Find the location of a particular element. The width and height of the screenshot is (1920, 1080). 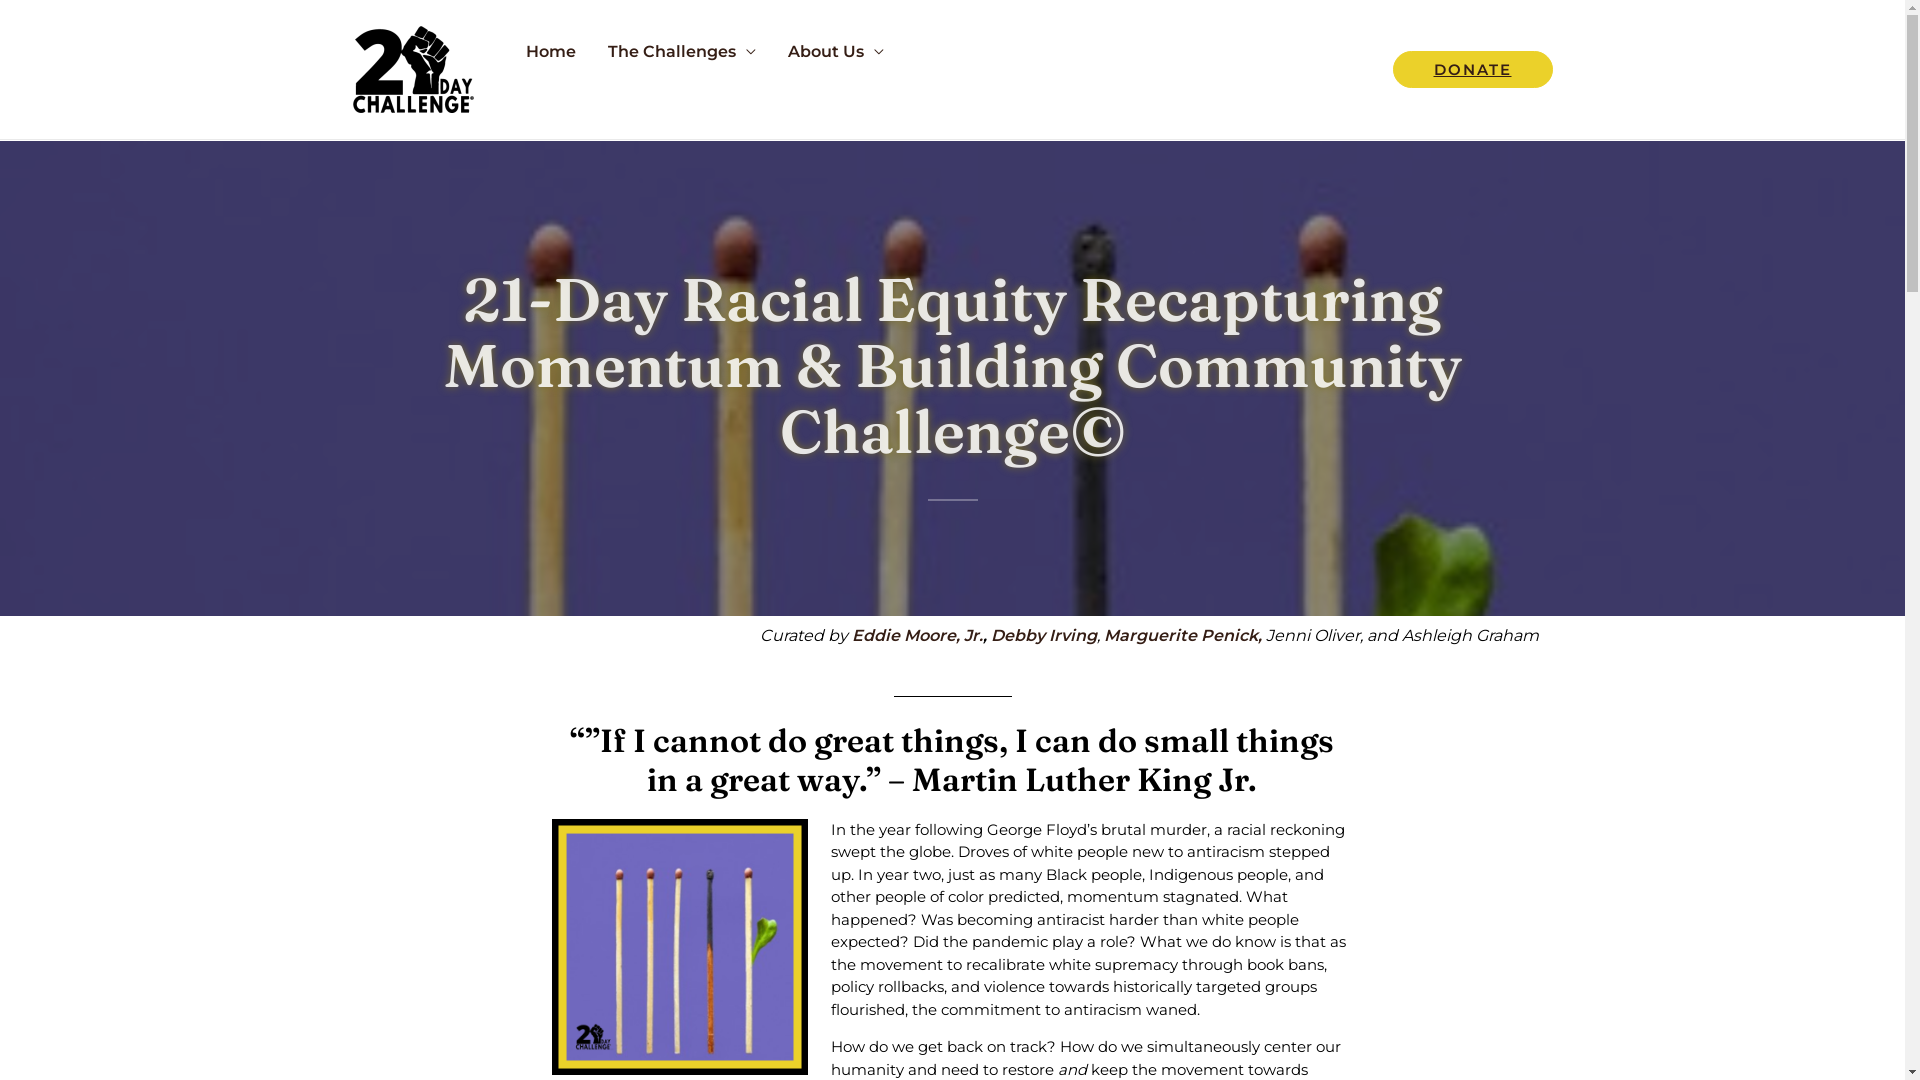

DONATE is located at coordinates (1472, 70).